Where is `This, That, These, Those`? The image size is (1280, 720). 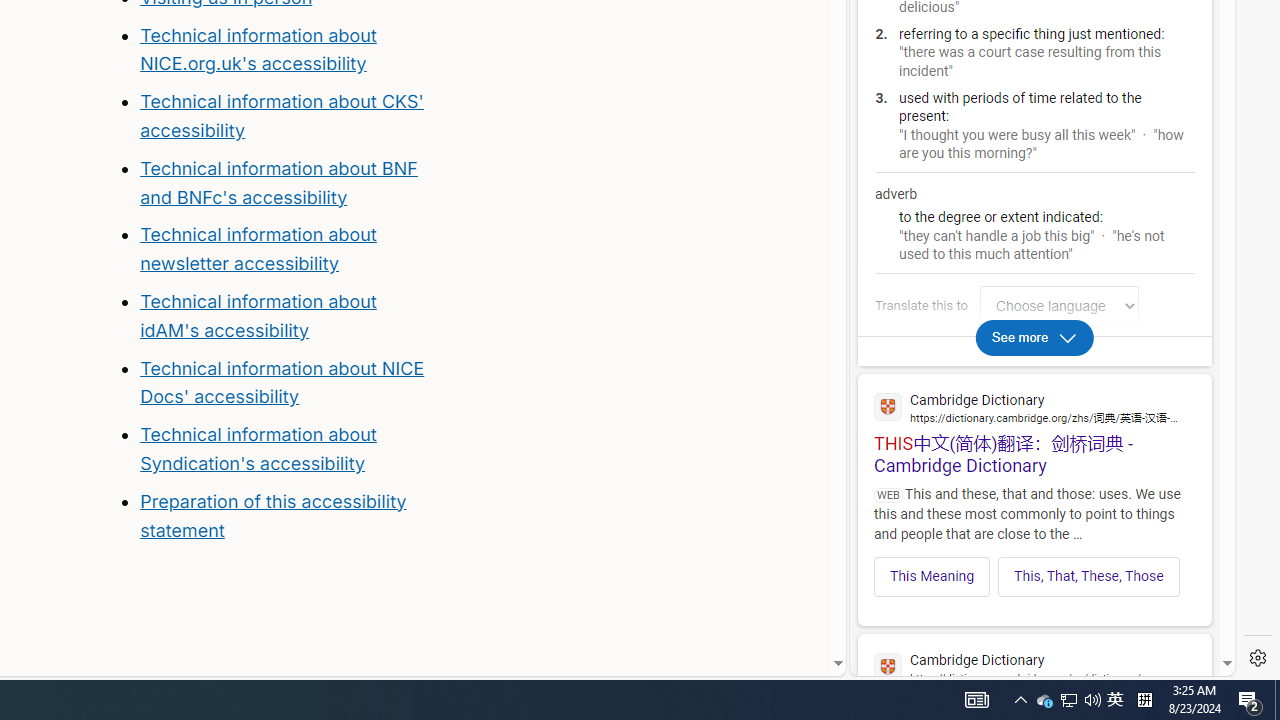
This, That, These, Those is located at coordinates (1088, 576).